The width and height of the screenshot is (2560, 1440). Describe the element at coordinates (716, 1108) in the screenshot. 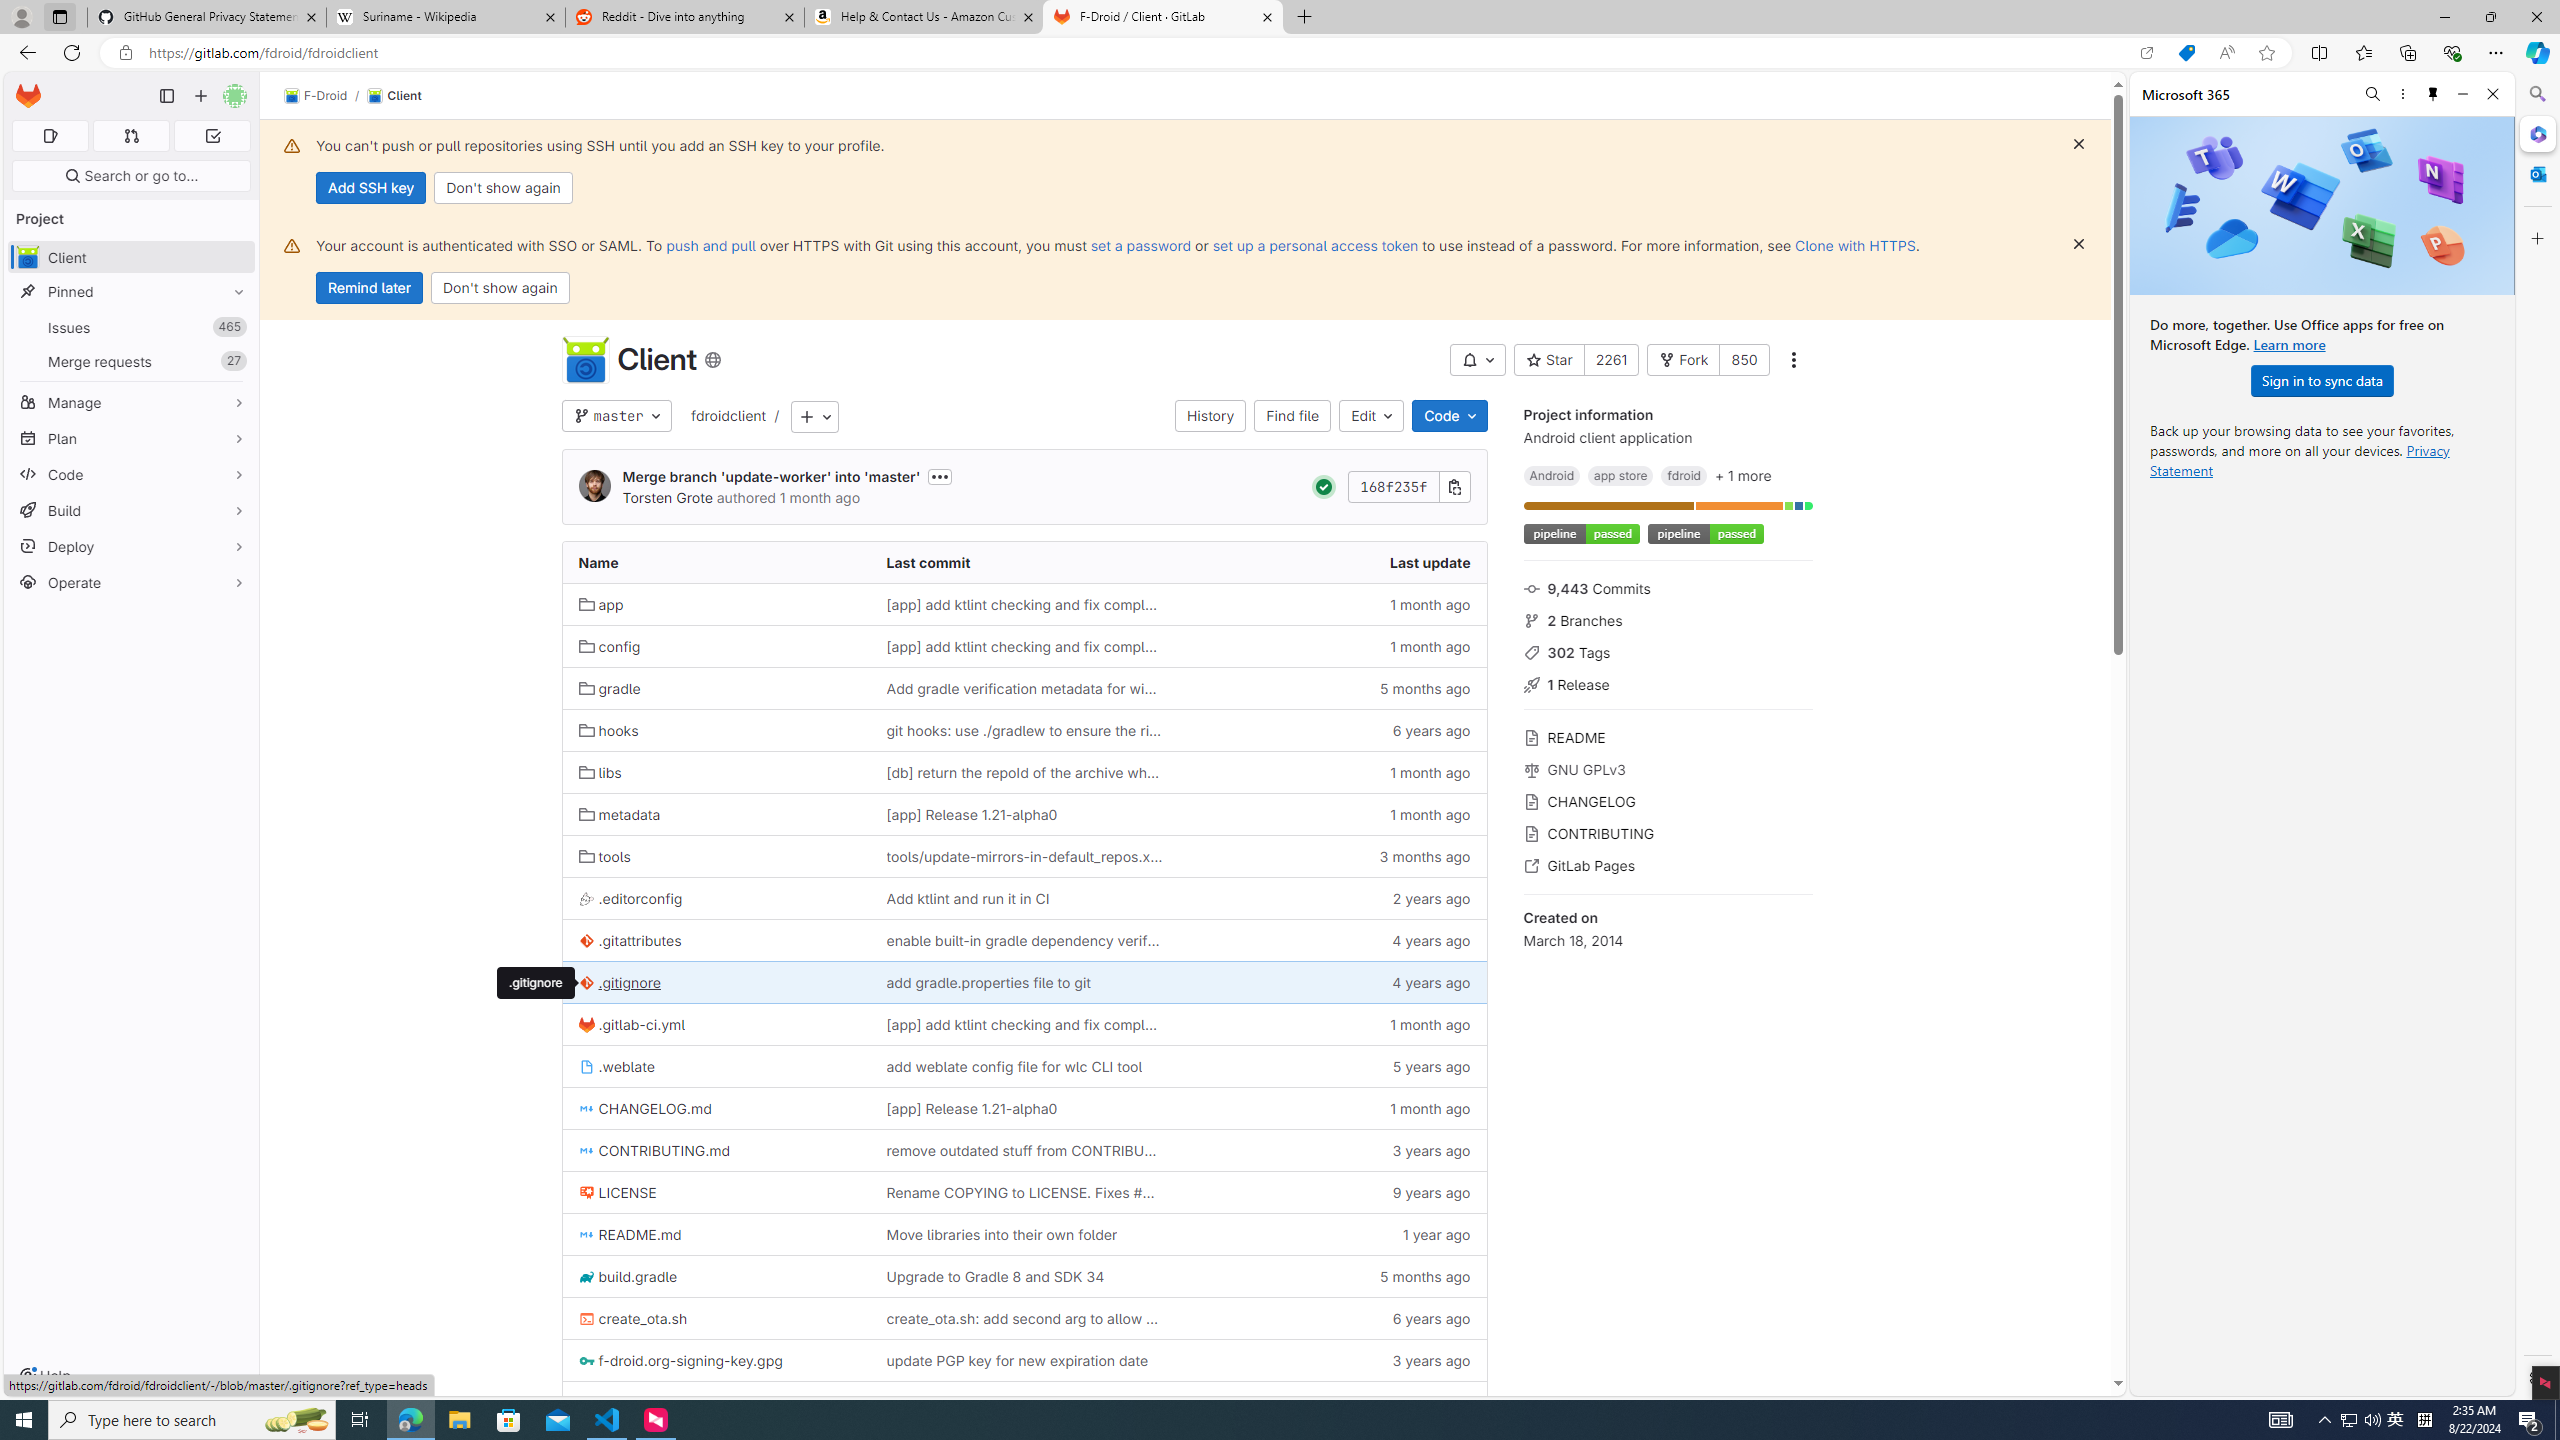

I see `CHANGELOG.md` at that location.